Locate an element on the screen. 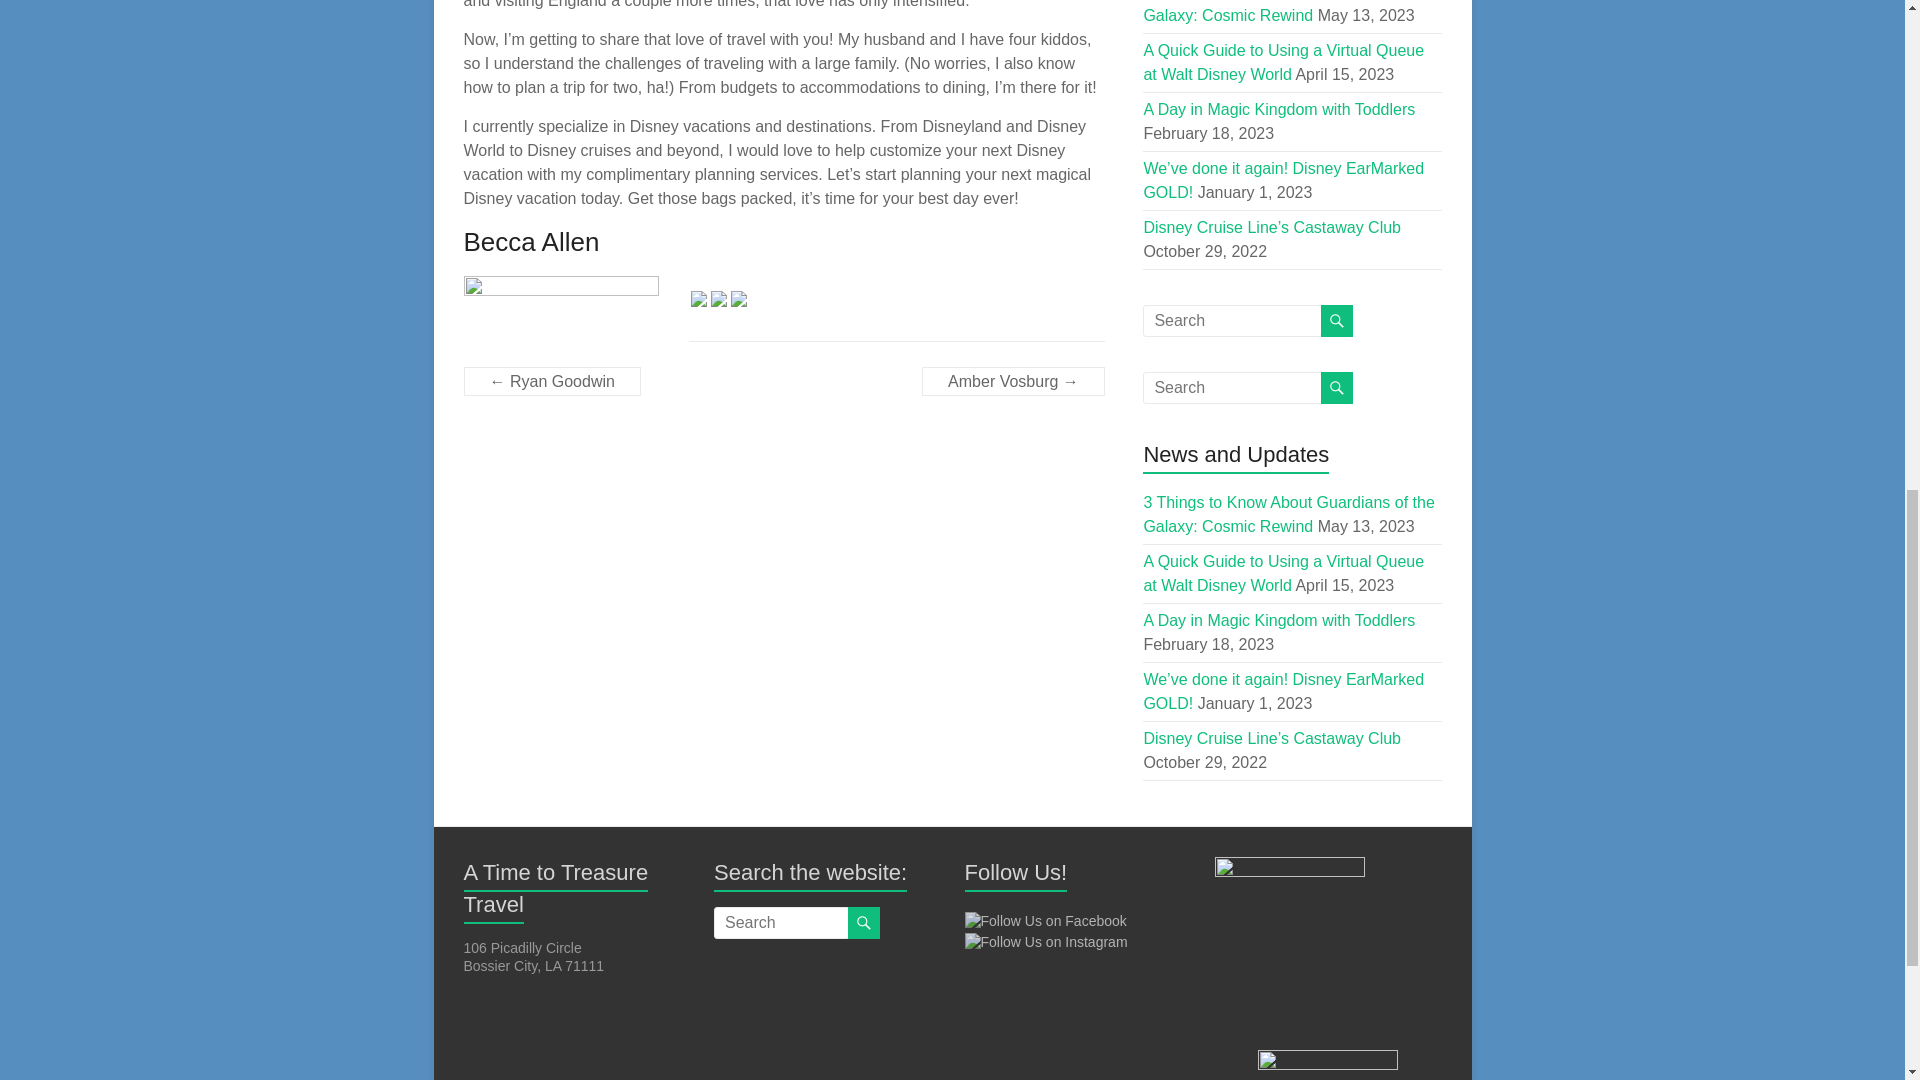 The image size is (1920, 1080). A Quick Guide to Using a Virtual Queue at Walt Disney World is located at coordinates (1283, 62).